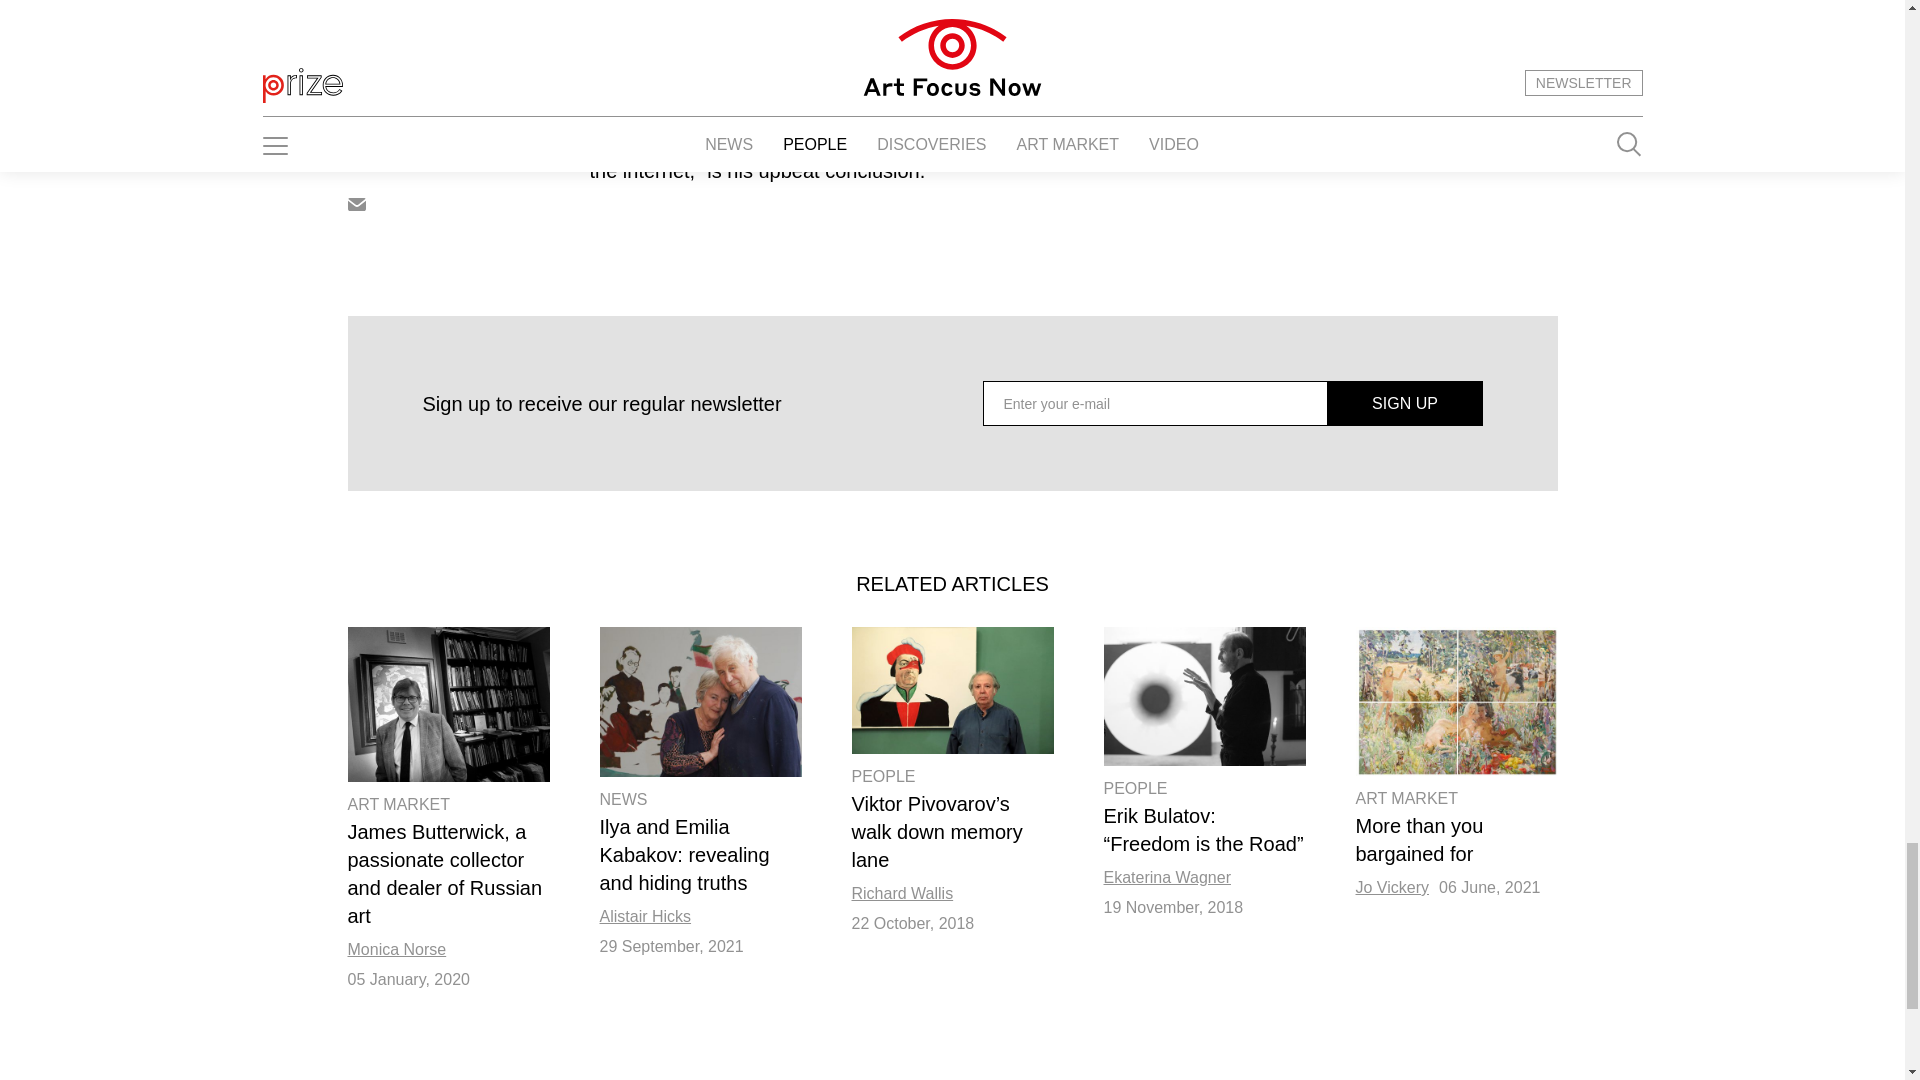 The image size is (1920, 1080). What do you see at coordinates (700, 702) in the screenshot?
I see `Ilya and Emilia Kabakov: revealing and hiding truths` at bounding box center [700, 702].